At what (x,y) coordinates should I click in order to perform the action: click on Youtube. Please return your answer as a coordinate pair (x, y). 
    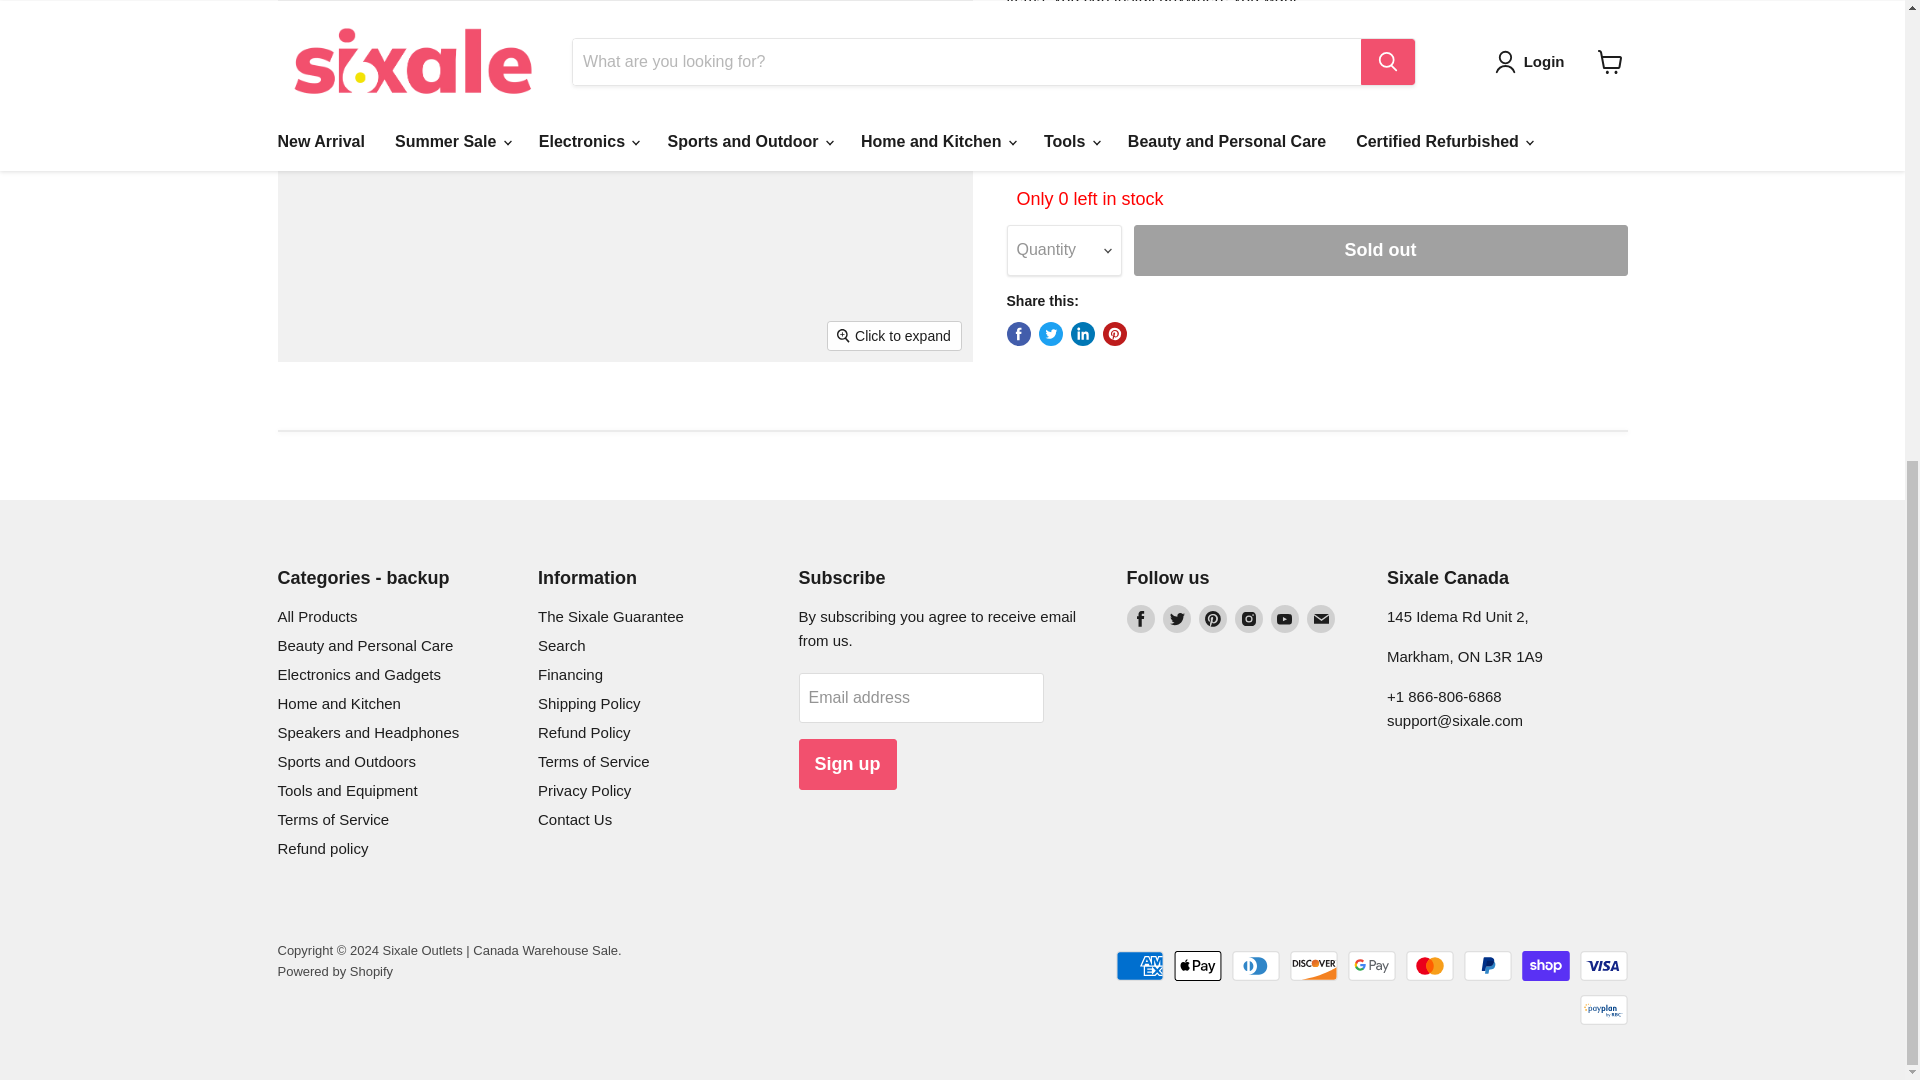
    Looking at the image, I should click on (1283, 618).